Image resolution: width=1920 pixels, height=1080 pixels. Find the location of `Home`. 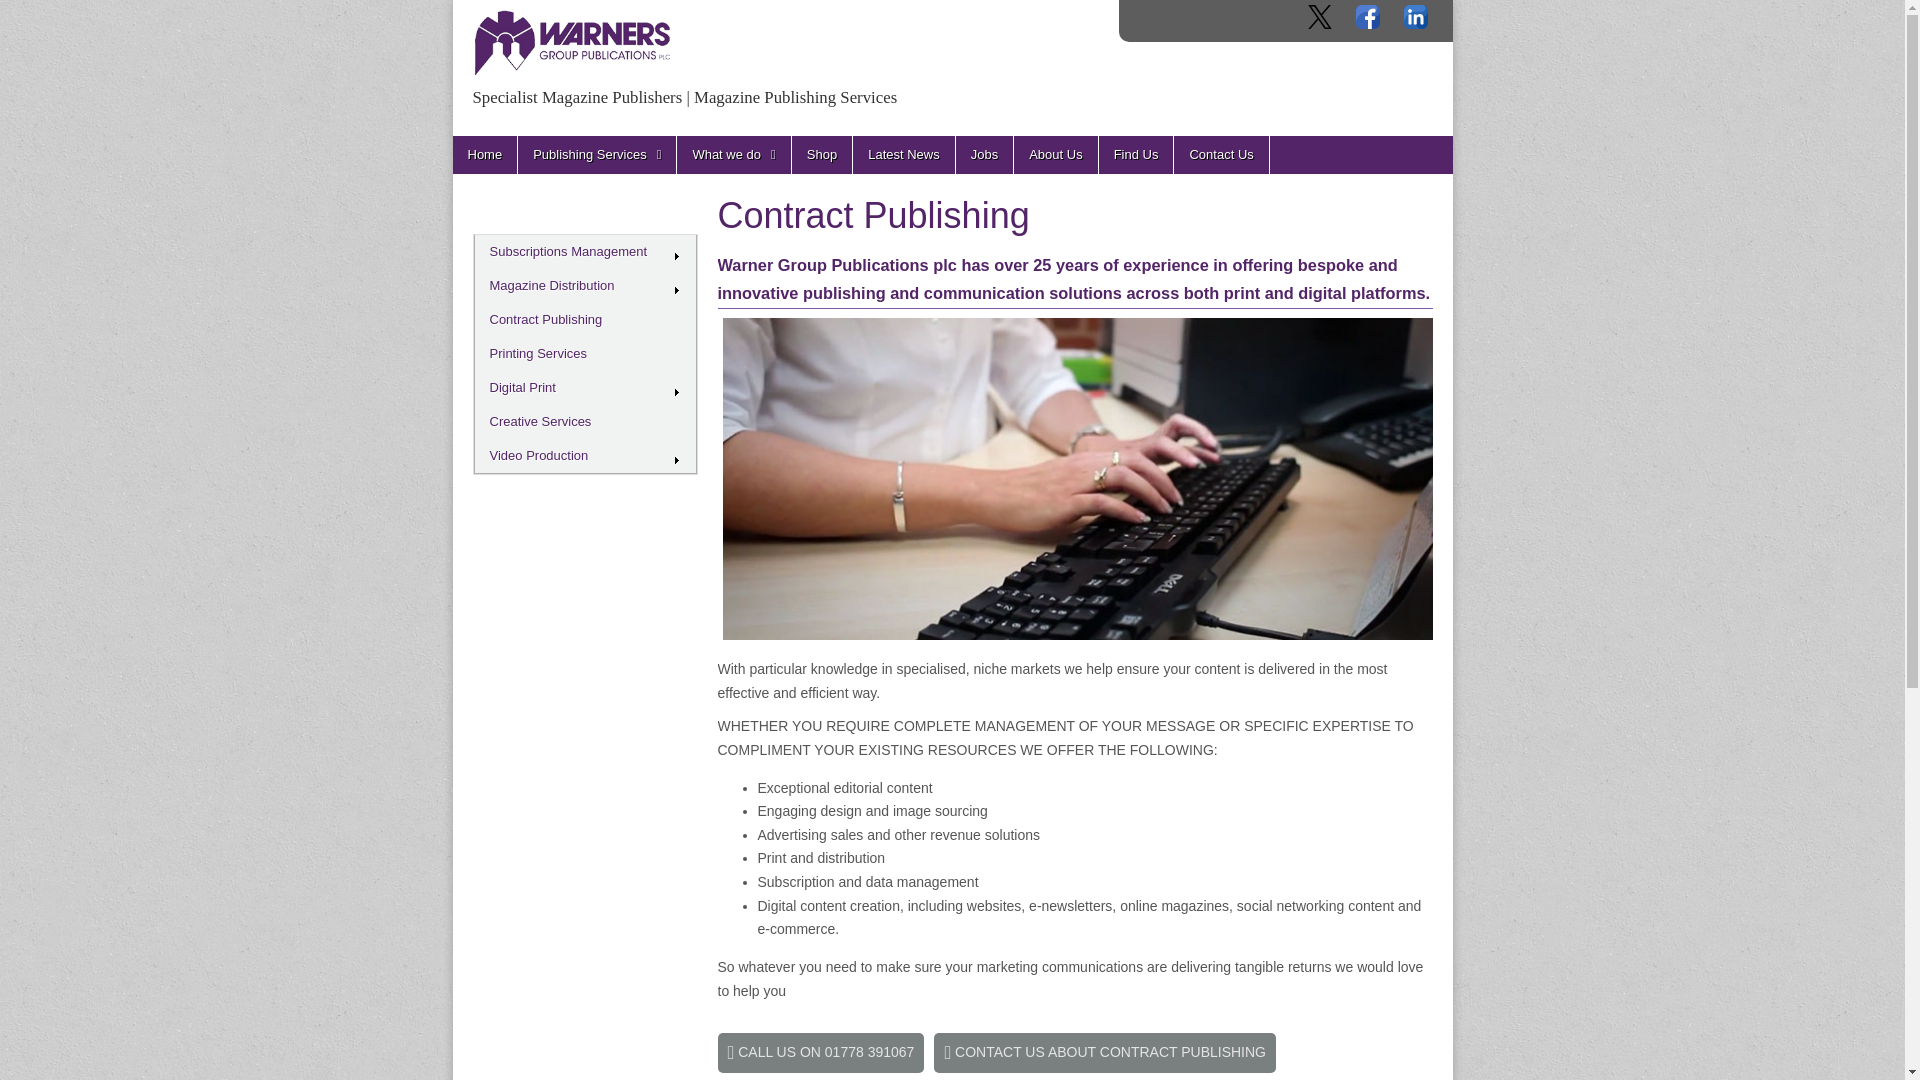

Home is located at coordinates (484, 154).